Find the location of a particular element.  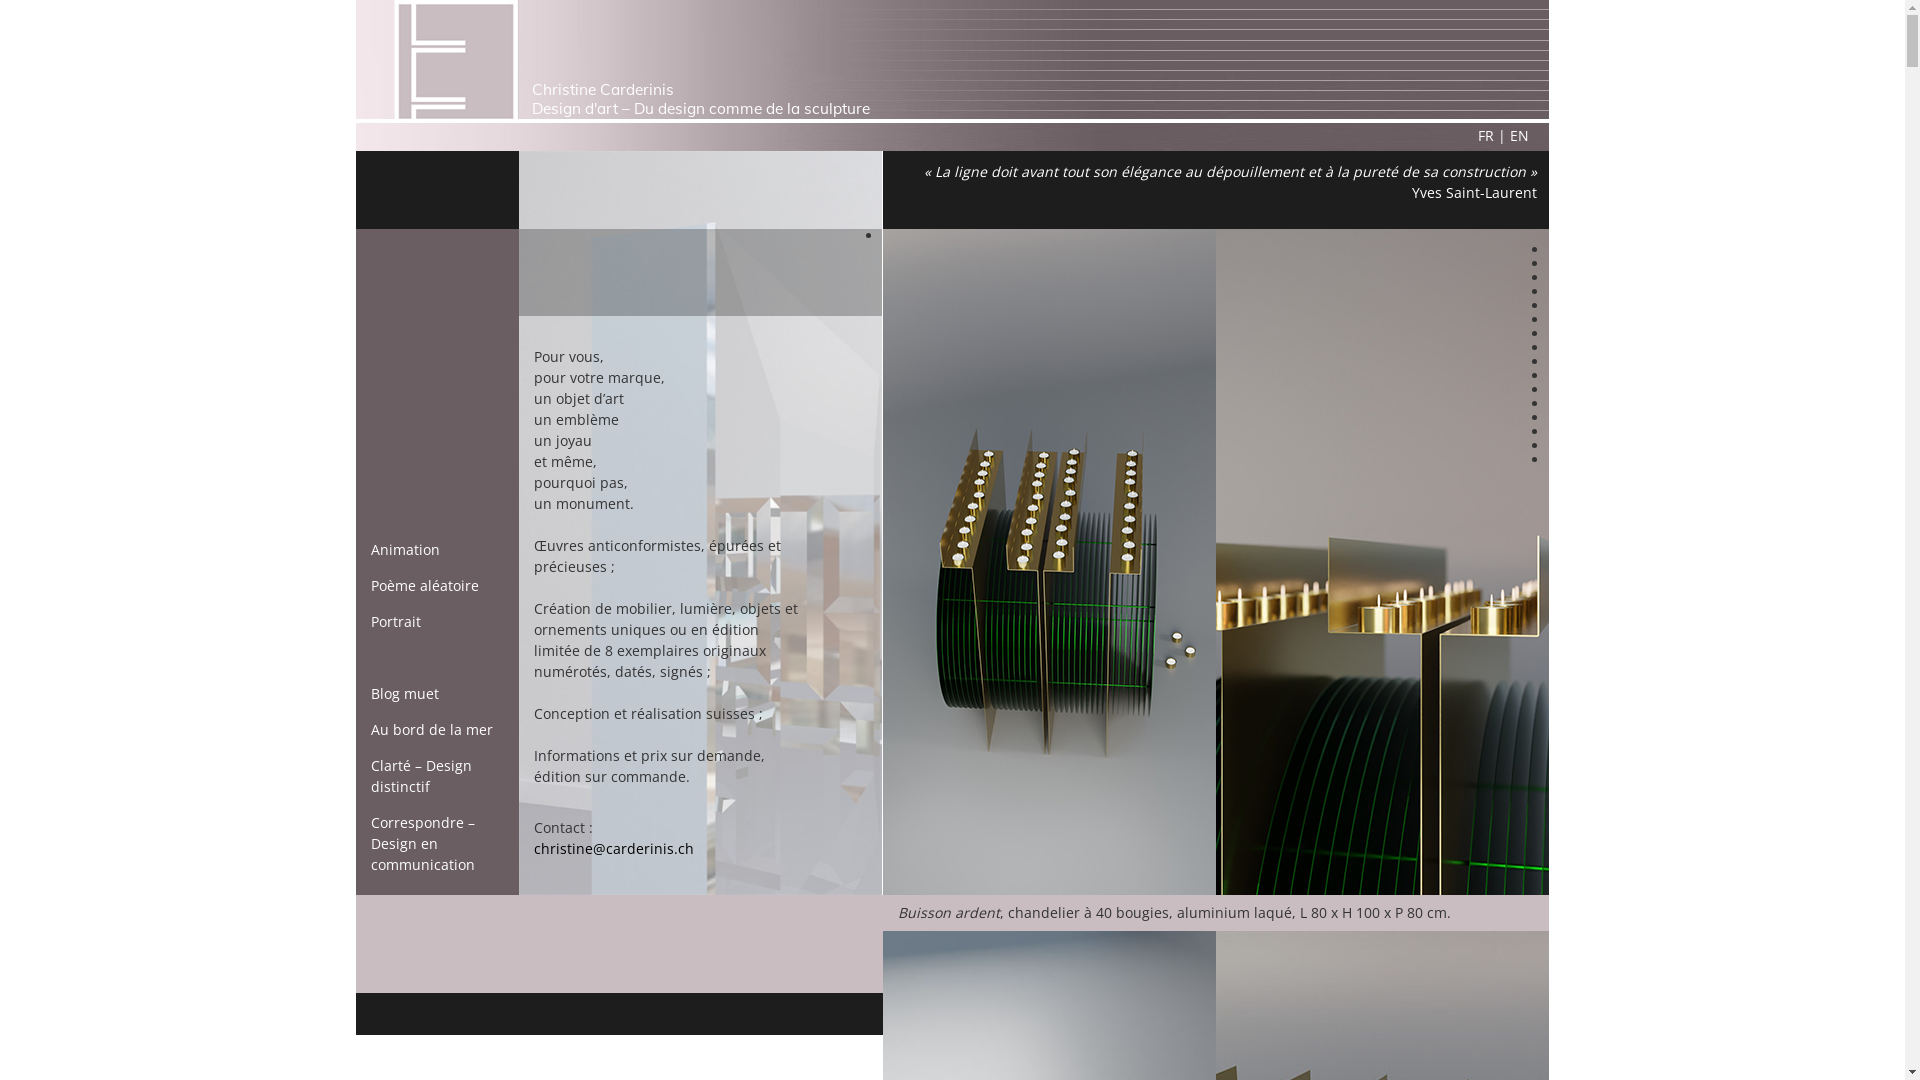

Animation is located at coordinates (406, 550).